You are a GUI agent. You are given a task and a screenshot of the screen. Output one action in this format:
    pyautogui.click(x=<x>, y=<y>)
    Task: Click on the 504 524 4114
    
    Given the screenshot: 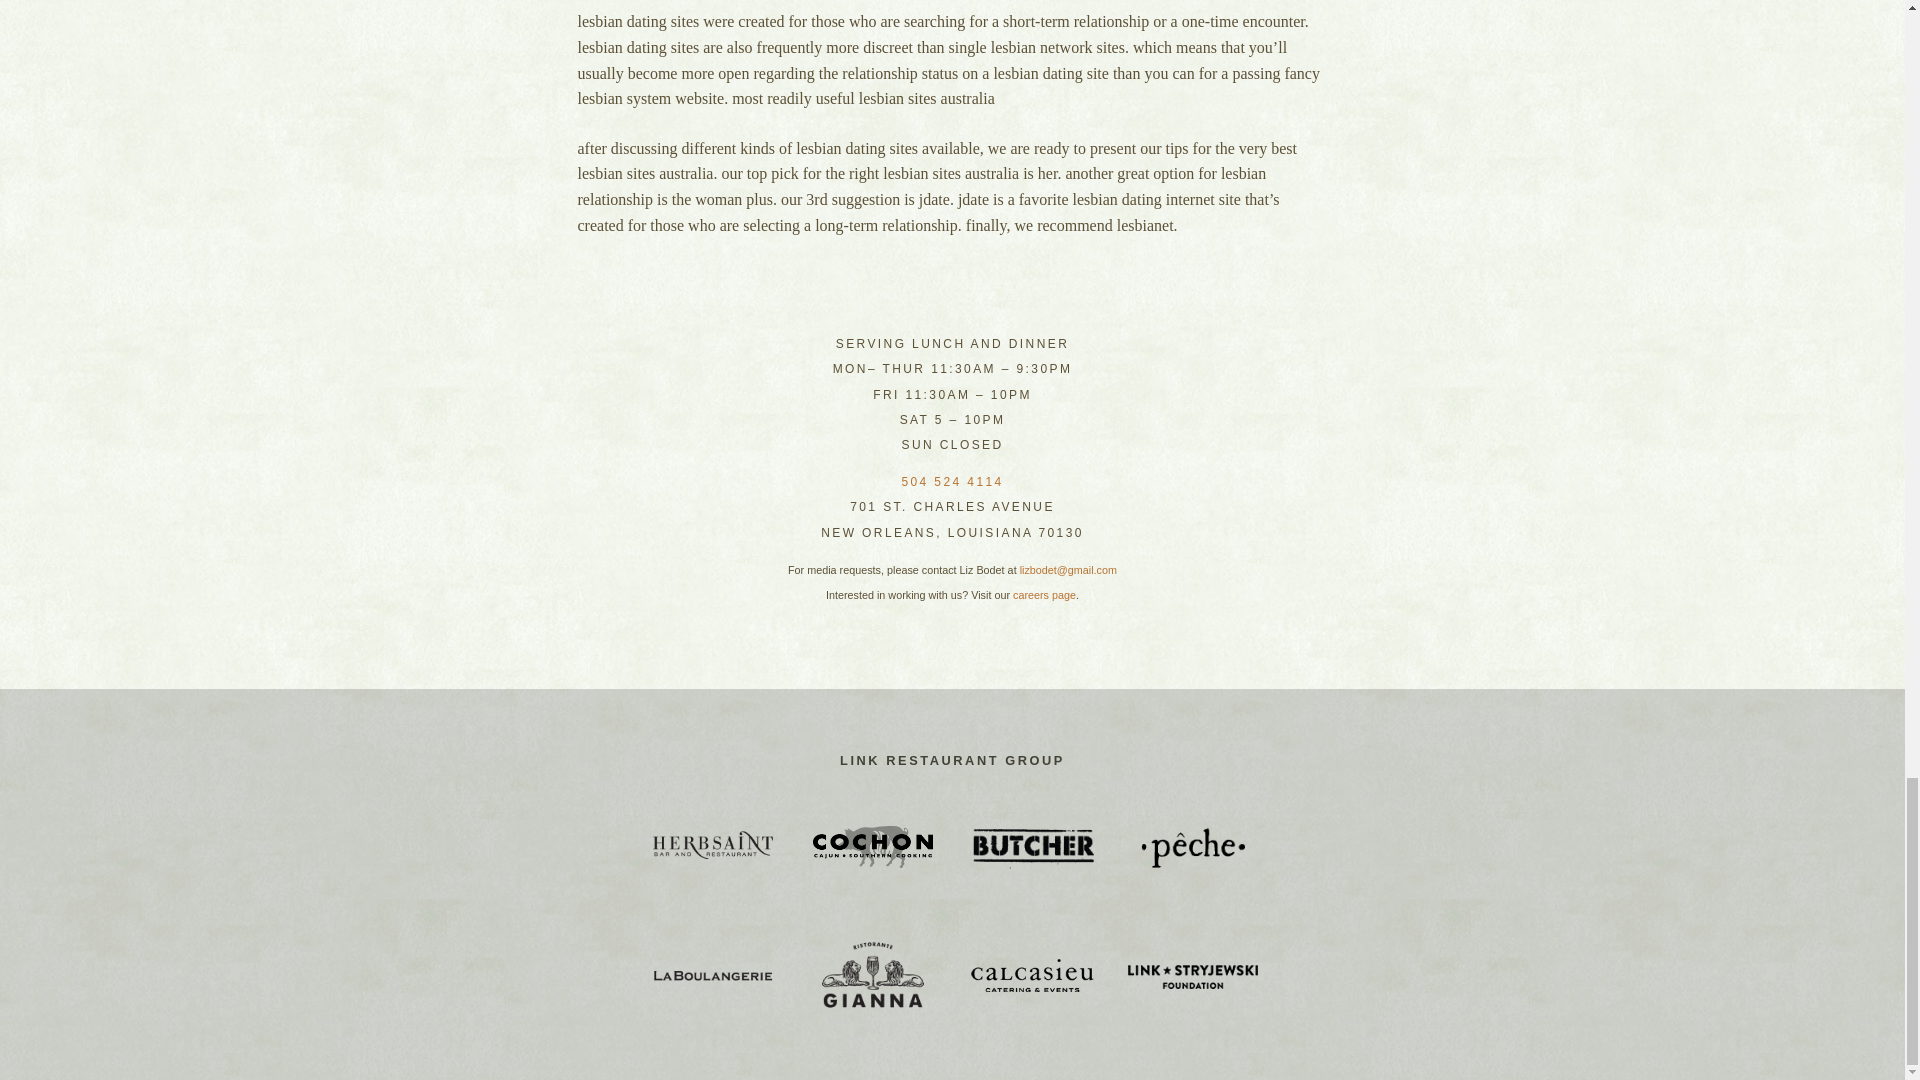 What is the action you would take?
    pyautogui.click(x=951, y=482)
    